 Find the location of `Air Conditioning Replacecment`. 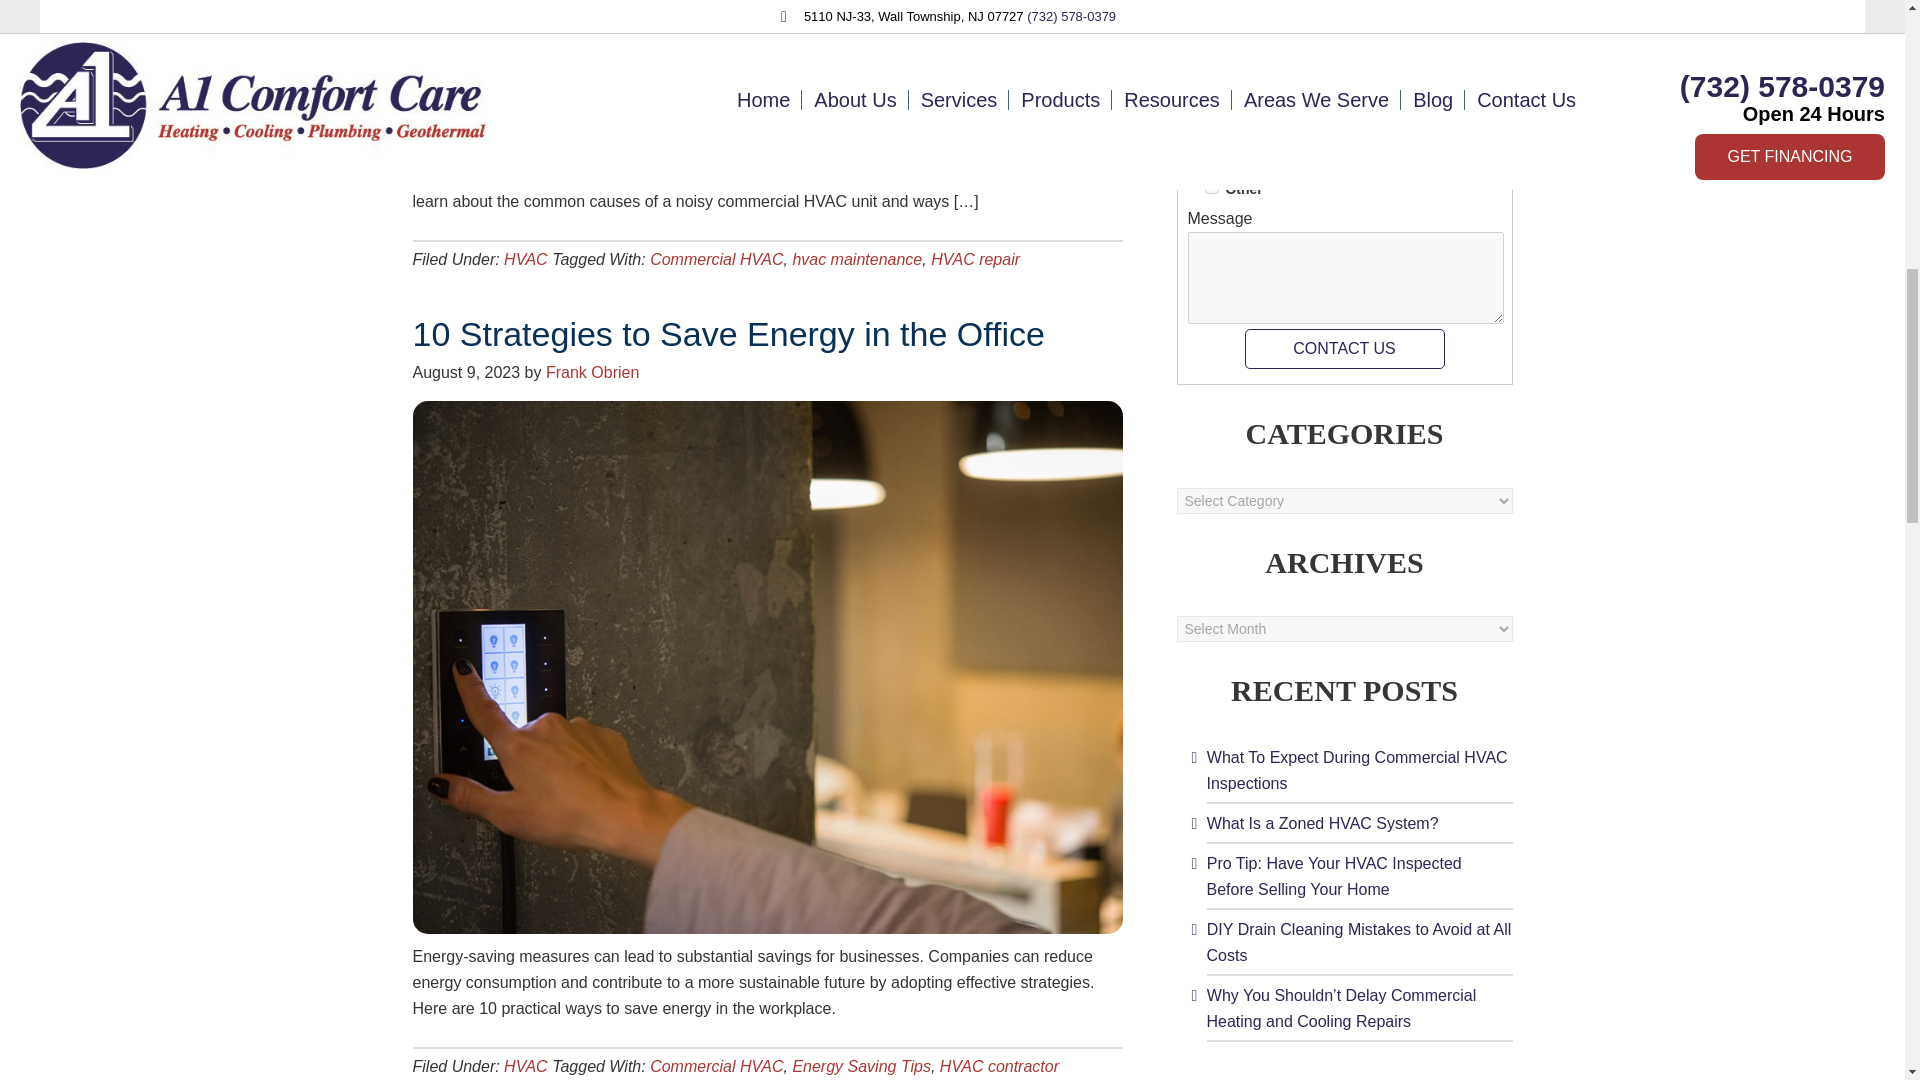

Air Conditioning Replacecment is located at coordinates (1211, 44).